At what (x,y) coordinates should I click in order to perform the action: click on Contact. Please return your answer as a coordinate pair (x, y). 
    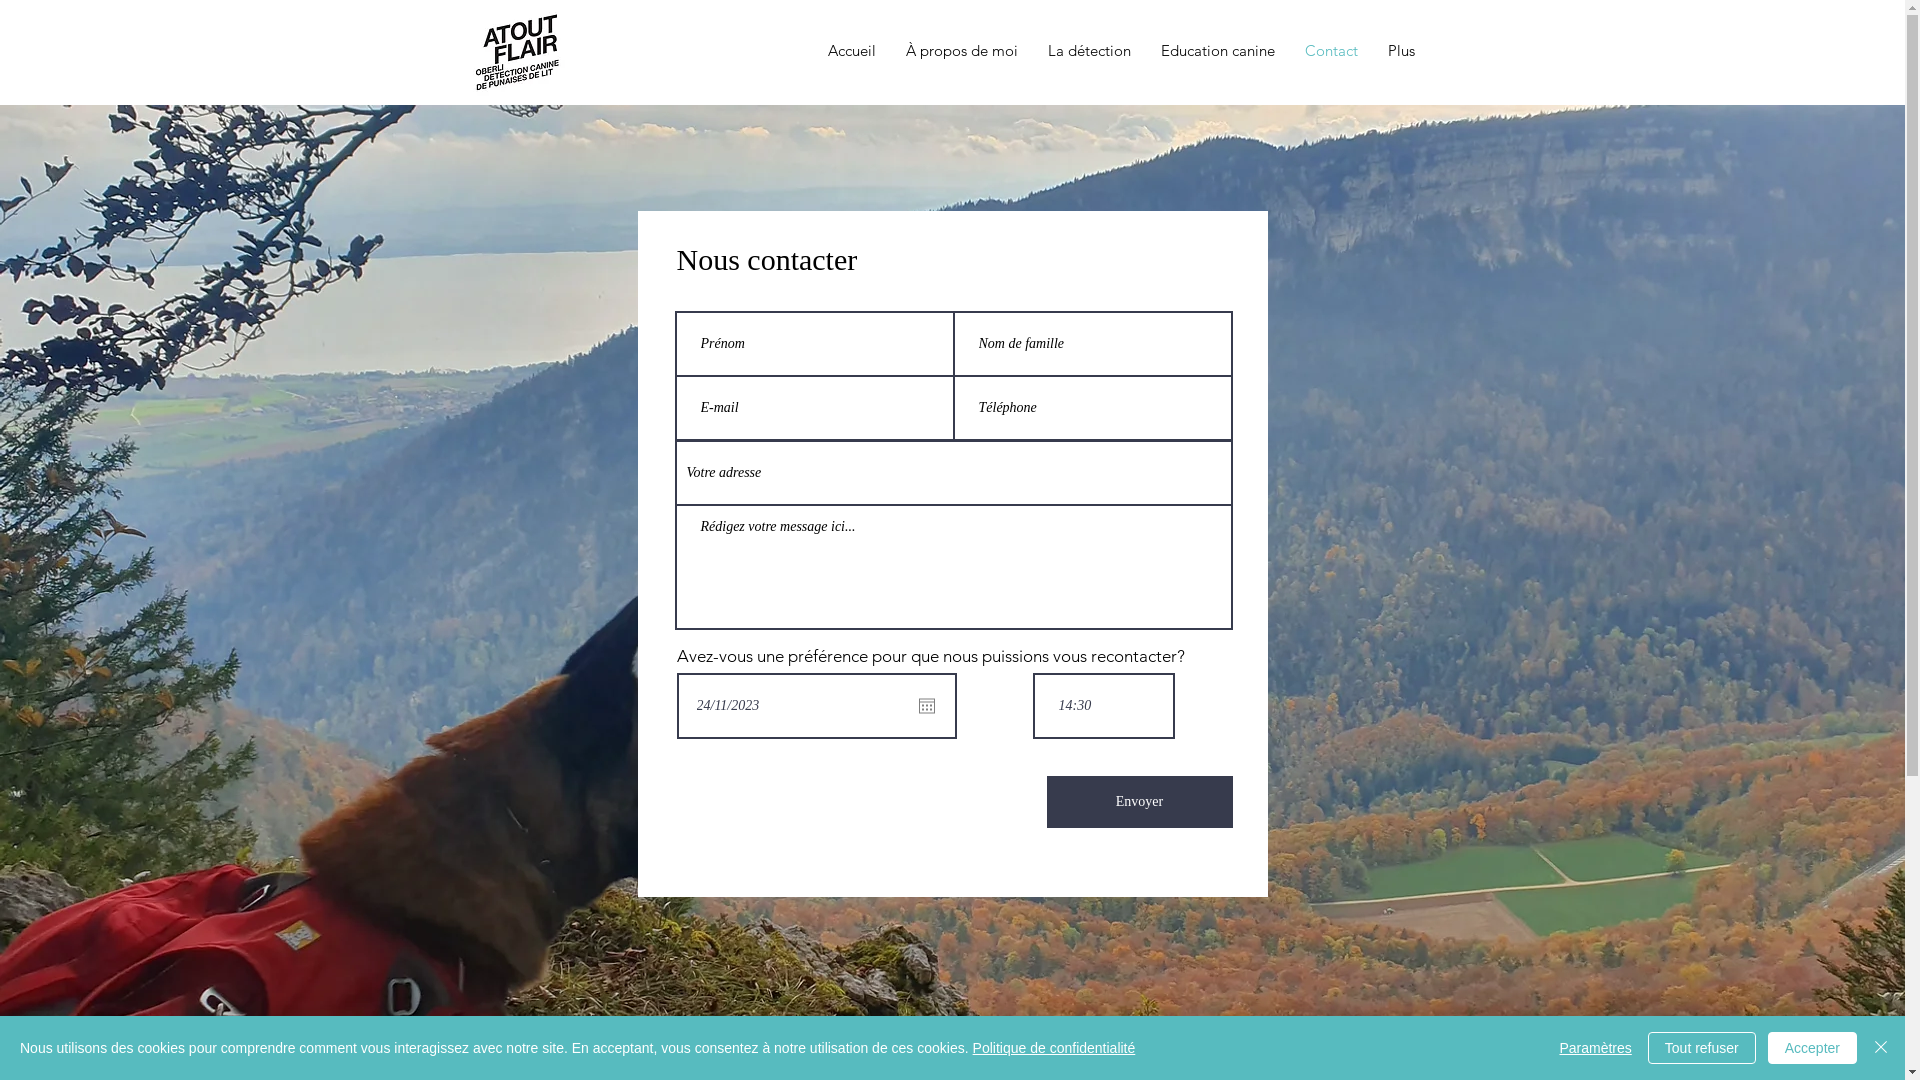
    Looking at the image, I should click on (1332, 51).